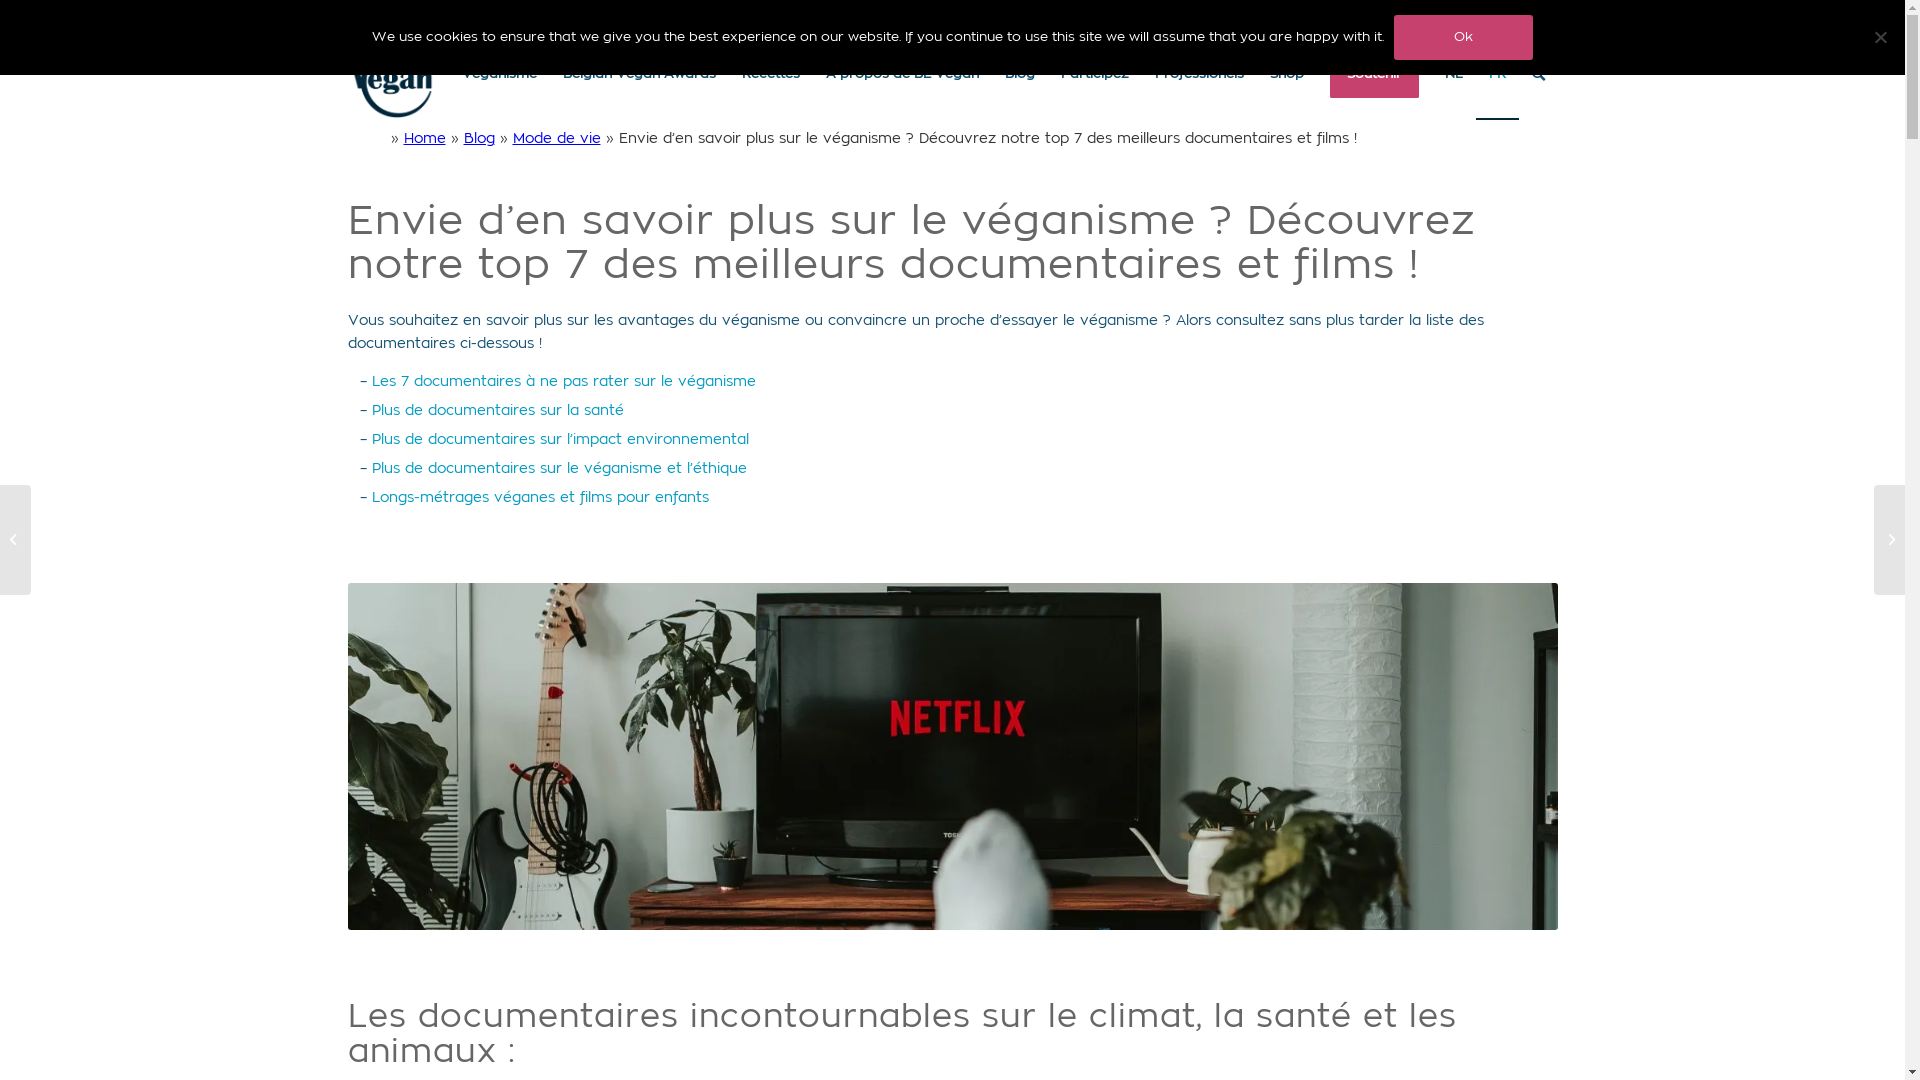 The height and width of the screenshot is (1080, 1920). I want to click on Facebook, so click(1512, 15).